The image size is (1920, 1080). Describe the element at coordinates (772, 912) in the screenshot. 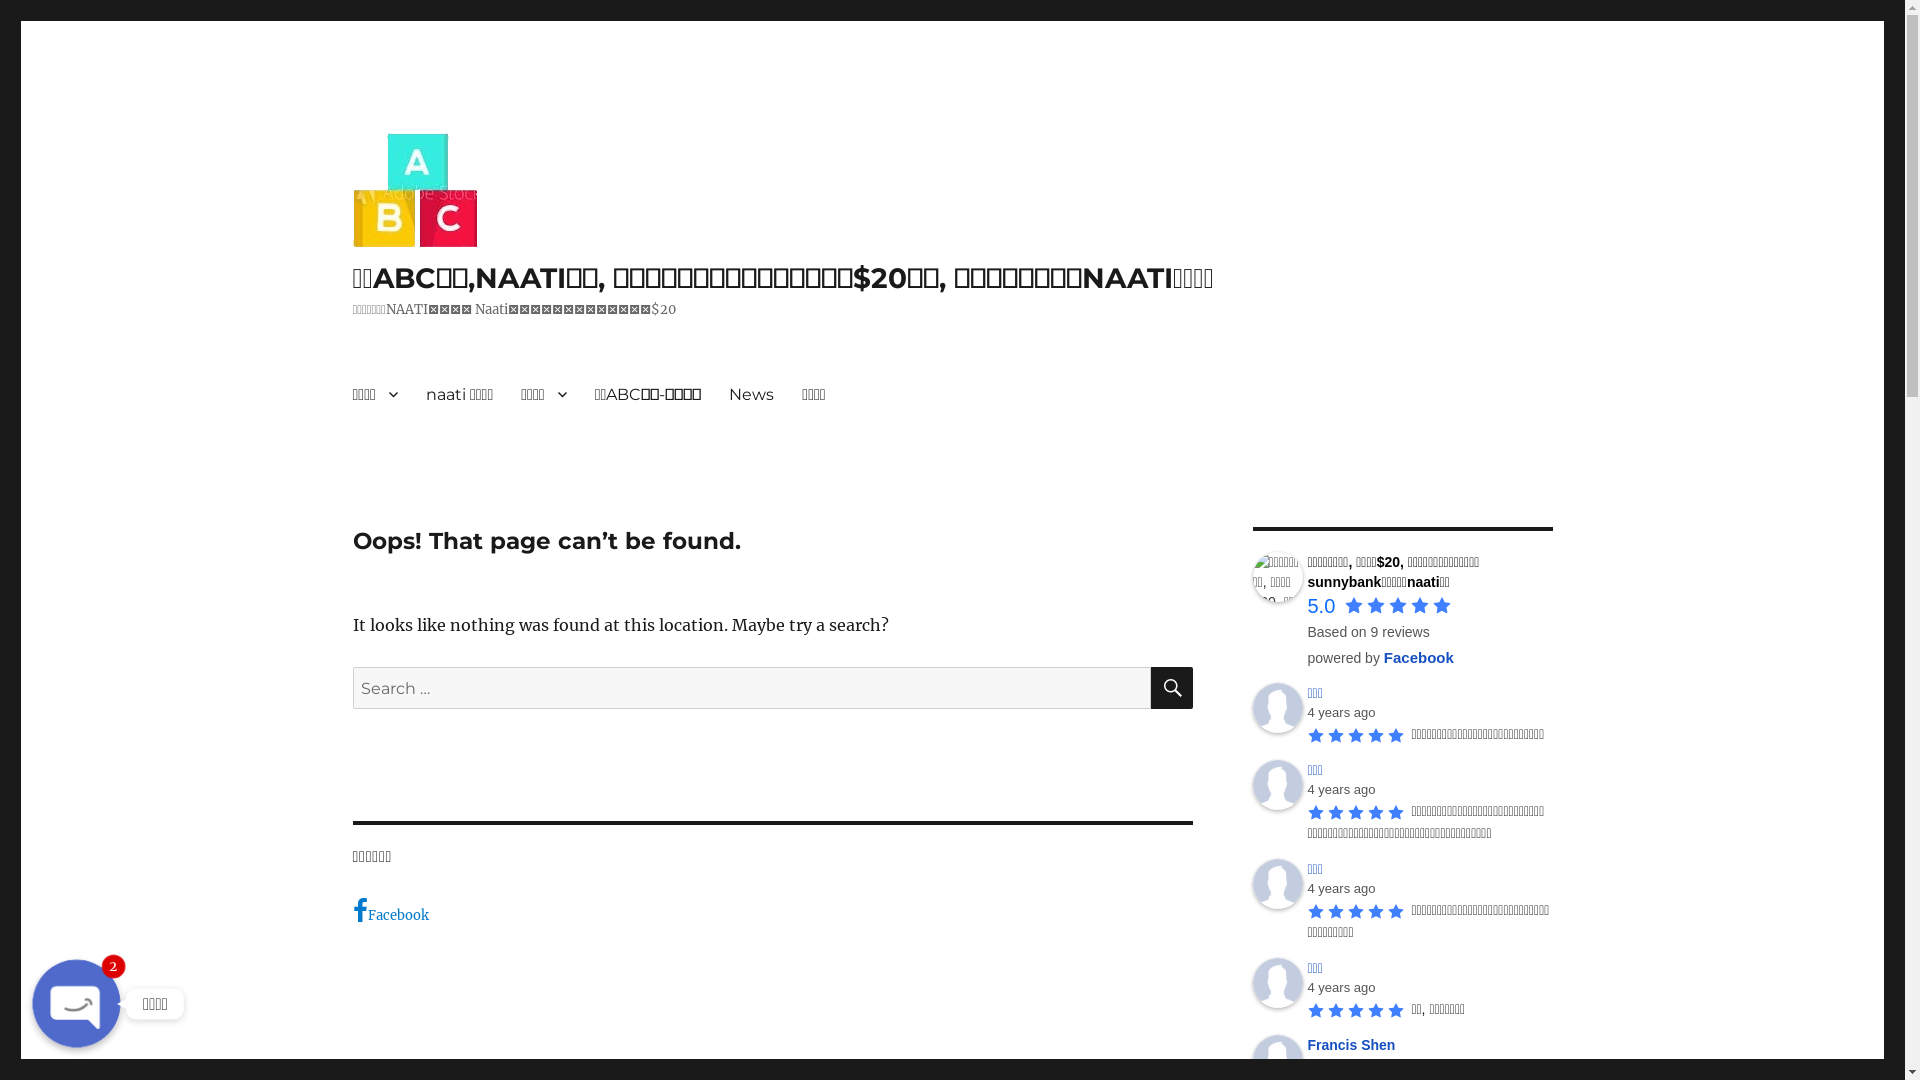

I see `Facebook` at that location.